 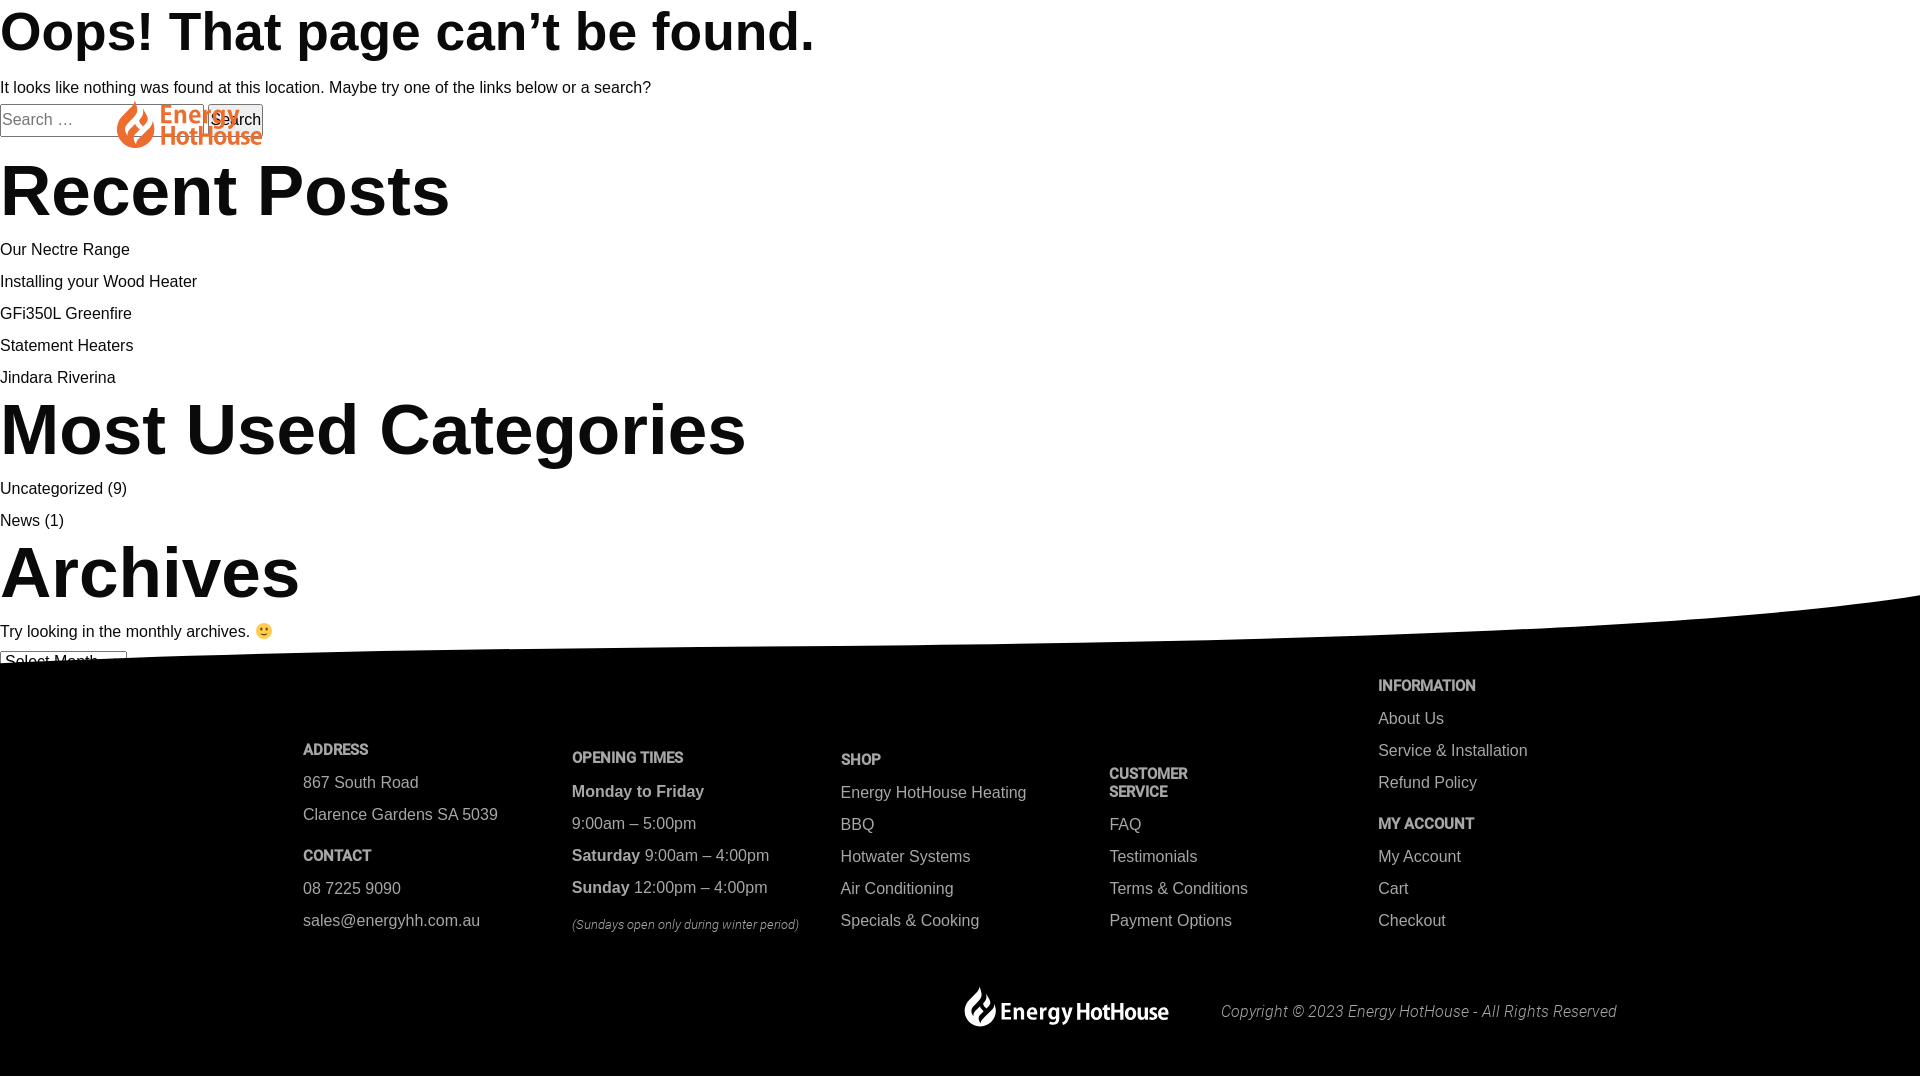 I want to click on SERVICE & INSTALLATION, so click(x=1012, y=118).